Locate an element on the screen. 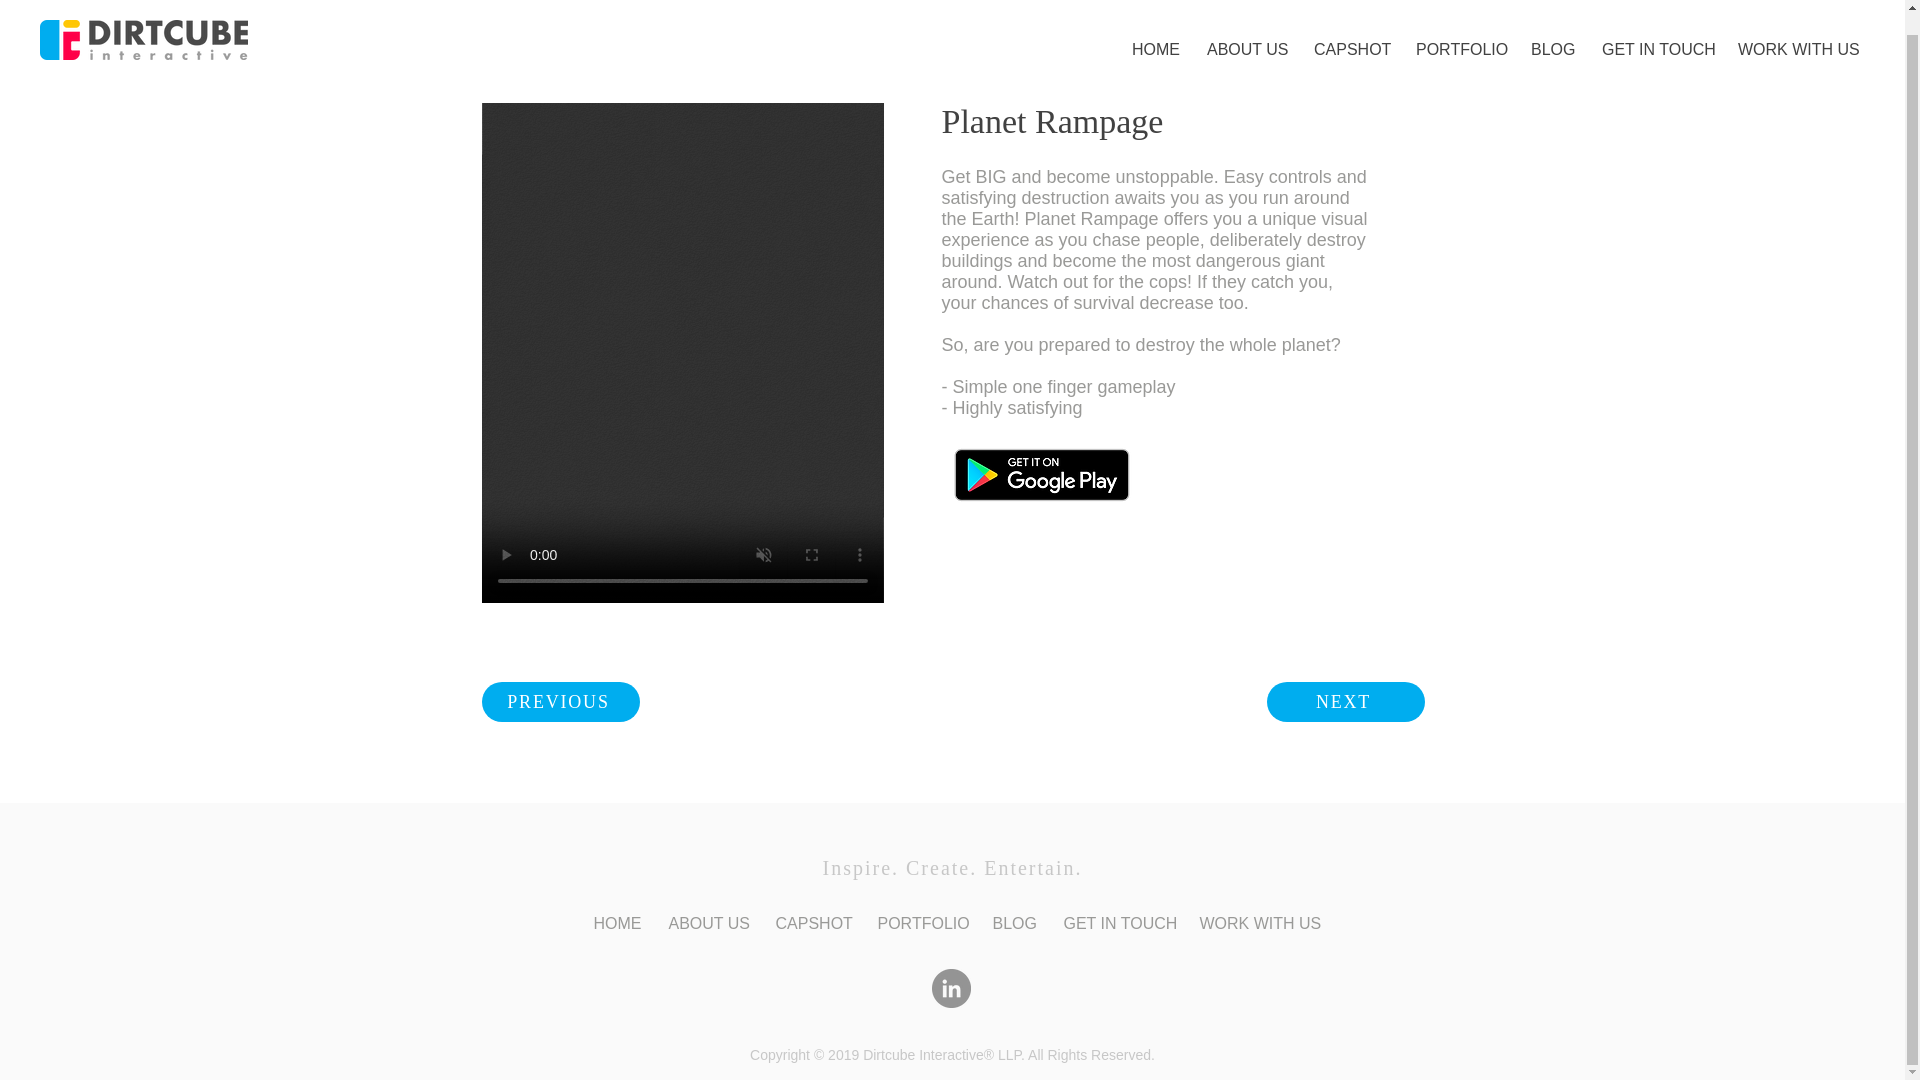 The image size is (1920, 1080). WORK WITH US is located at coordinates (1255, 924).